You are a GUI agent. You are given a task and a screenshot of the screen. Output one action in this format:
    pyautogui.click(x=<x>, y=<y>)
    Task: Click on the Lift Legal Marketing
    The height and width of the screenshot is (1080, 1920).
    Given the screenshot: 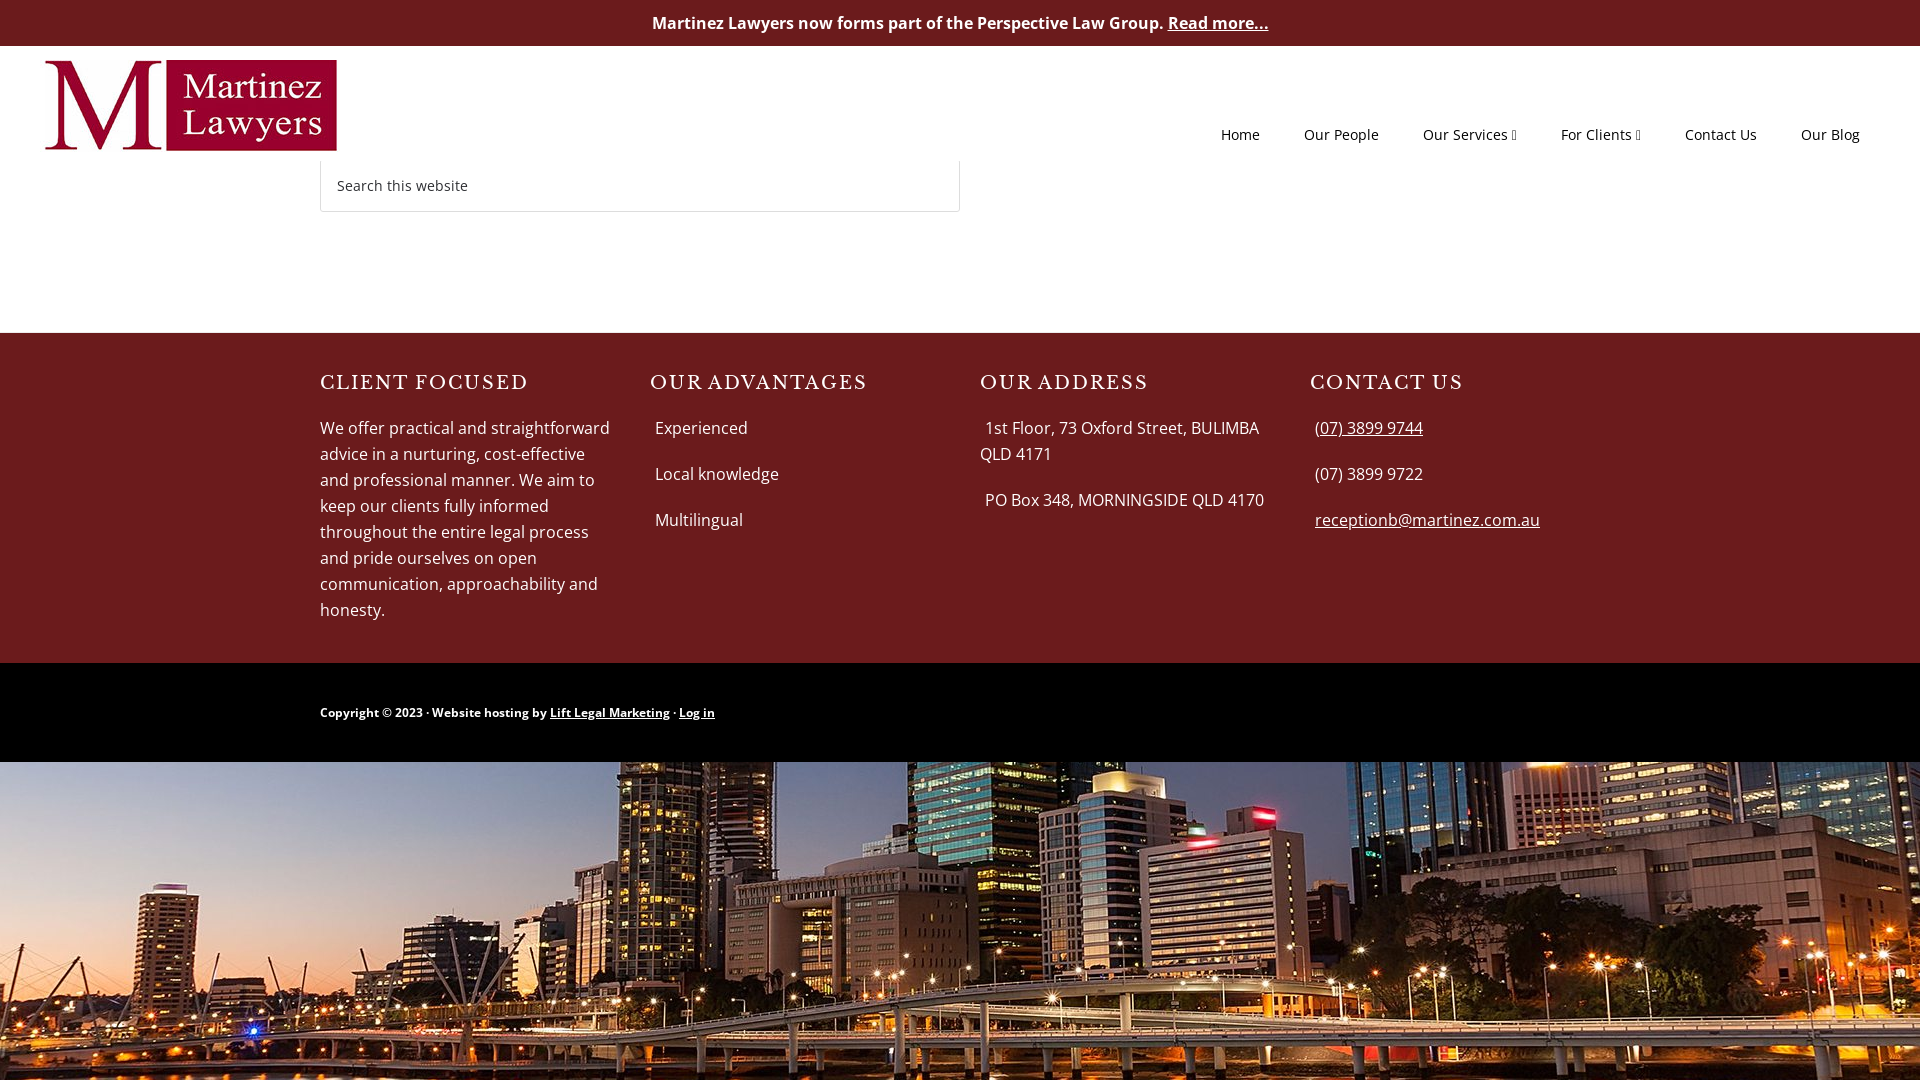 What is the action you would take?
    pyautogui.click(x=610, y=712)
    